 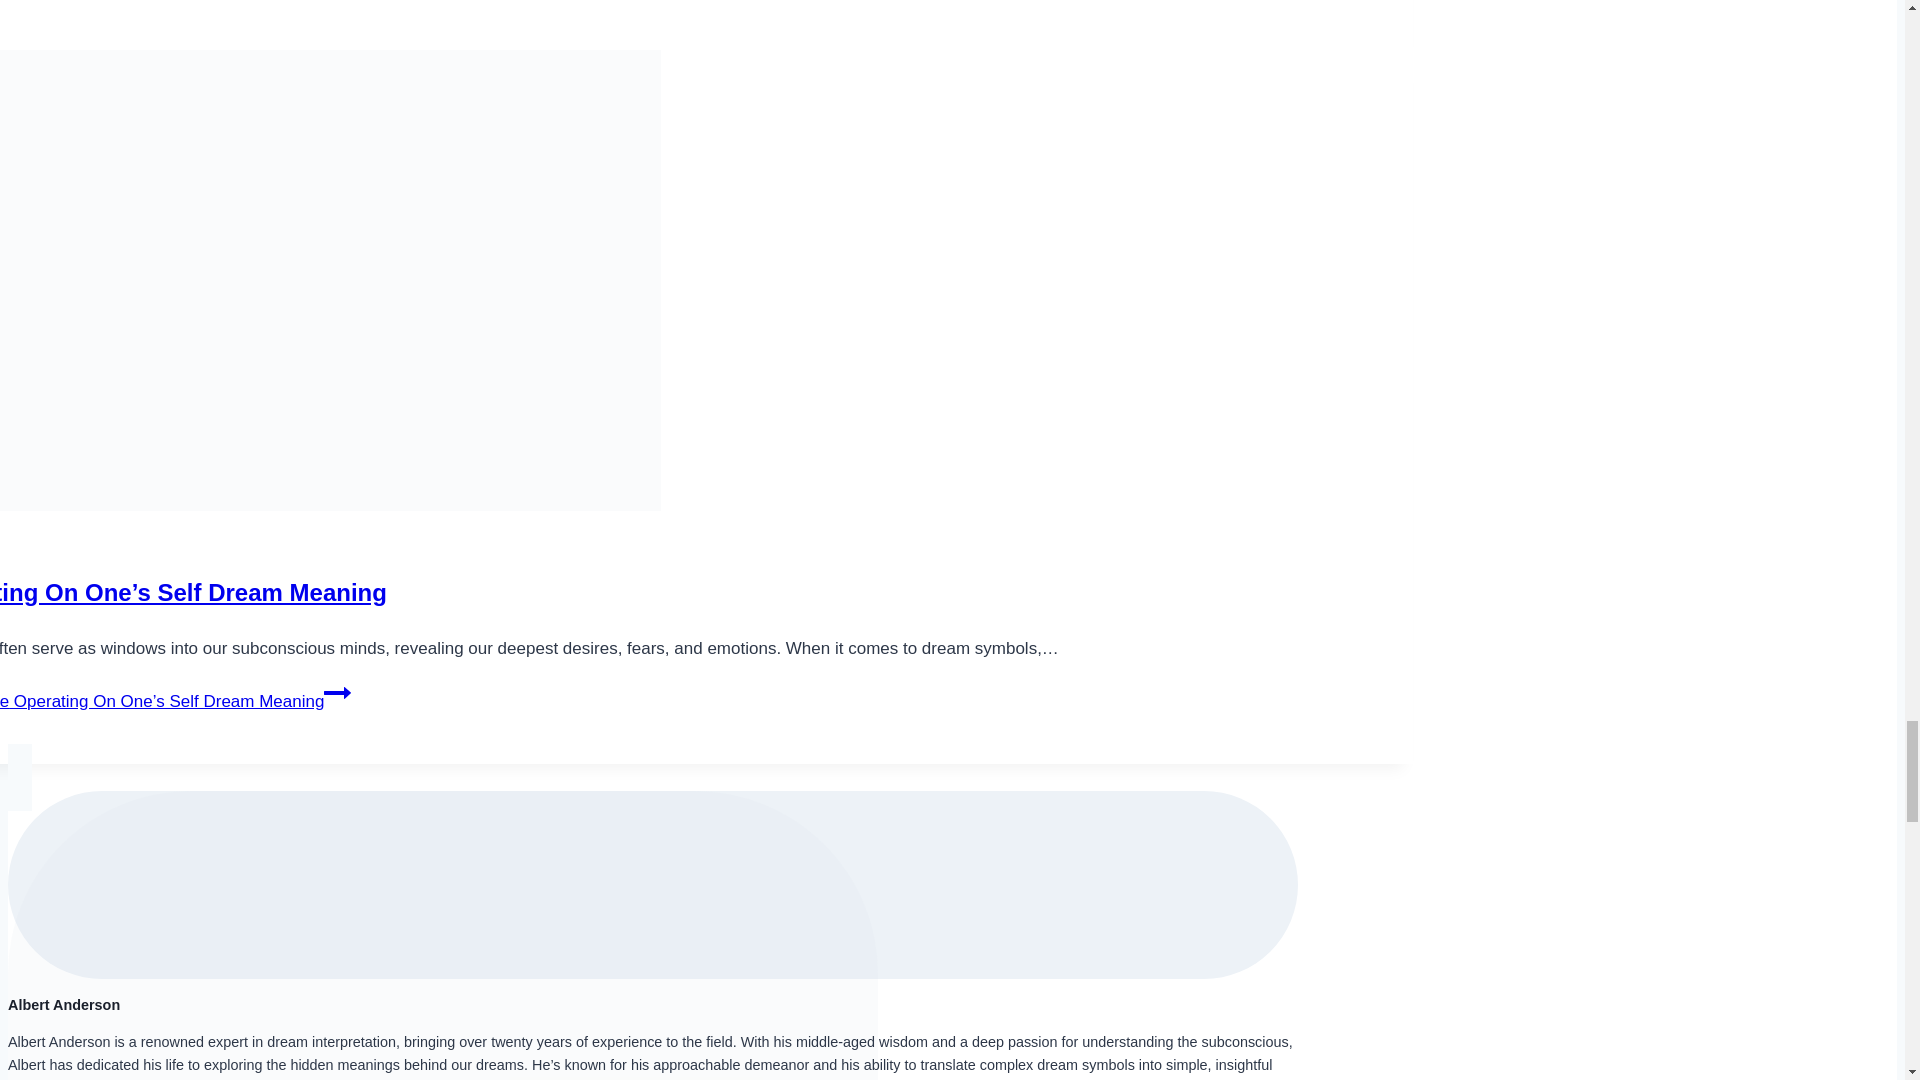 What do you see at coordinates (338, 693) in the screenshot?
I see `Continue` at bounding box center [338, 693].